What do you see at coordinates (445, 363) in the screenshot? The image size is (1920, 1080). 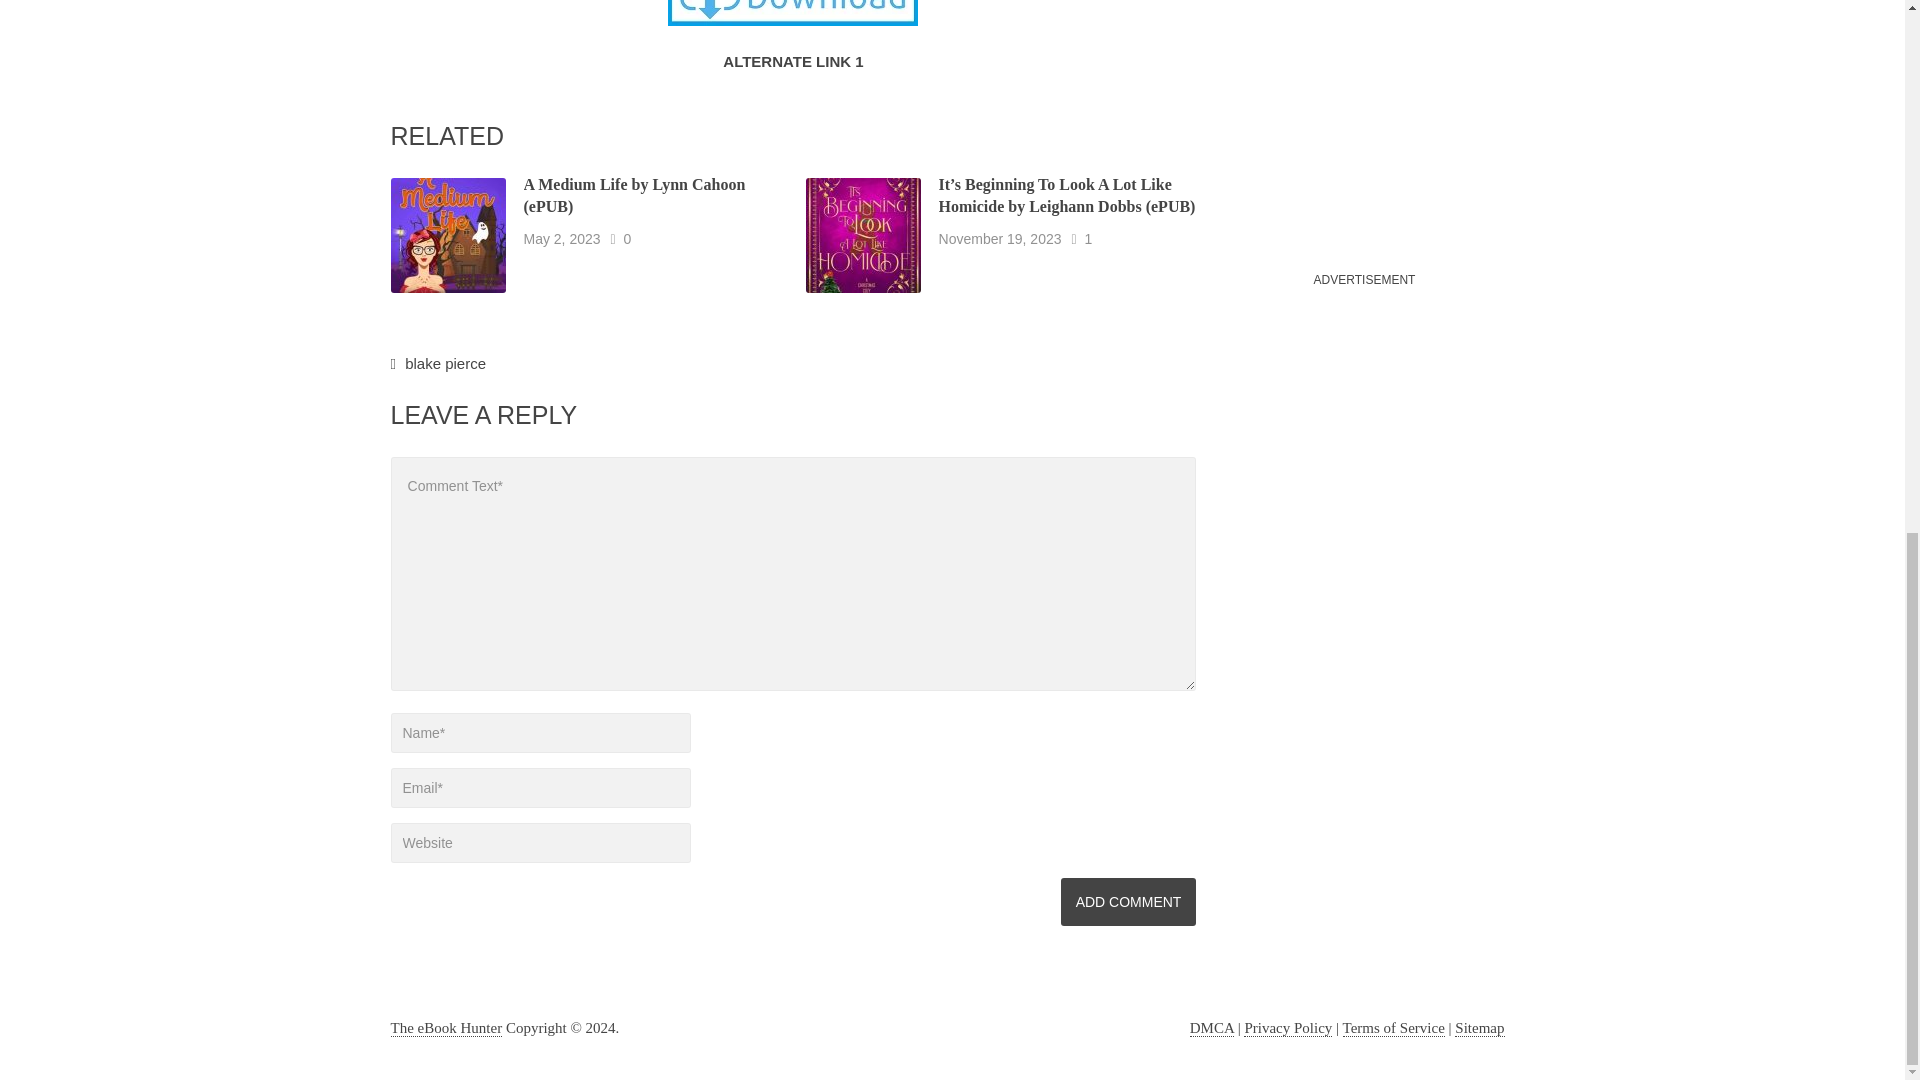 I see `blake pierce` at bounding box center [445, 363].